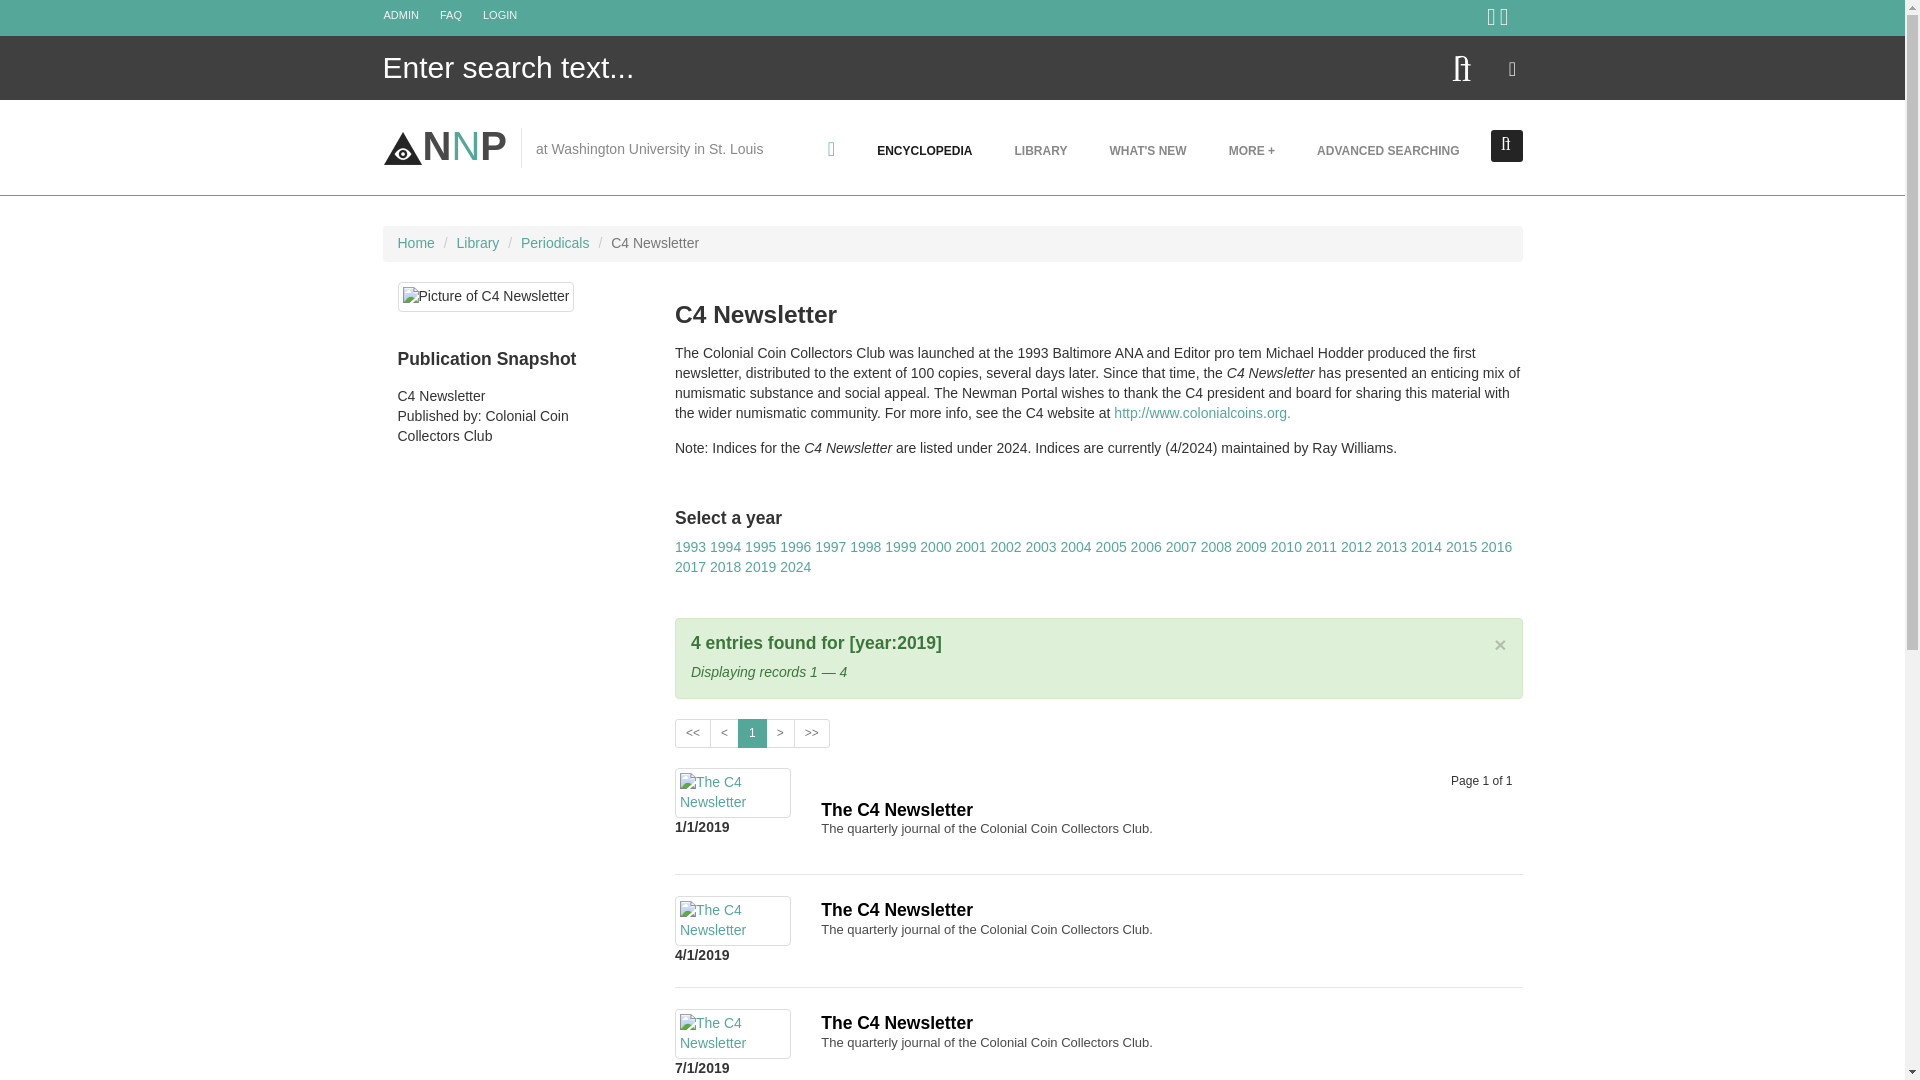 This screenshot has width=1920, height=1080. I want to click on LOGIN, so click(509, 15).